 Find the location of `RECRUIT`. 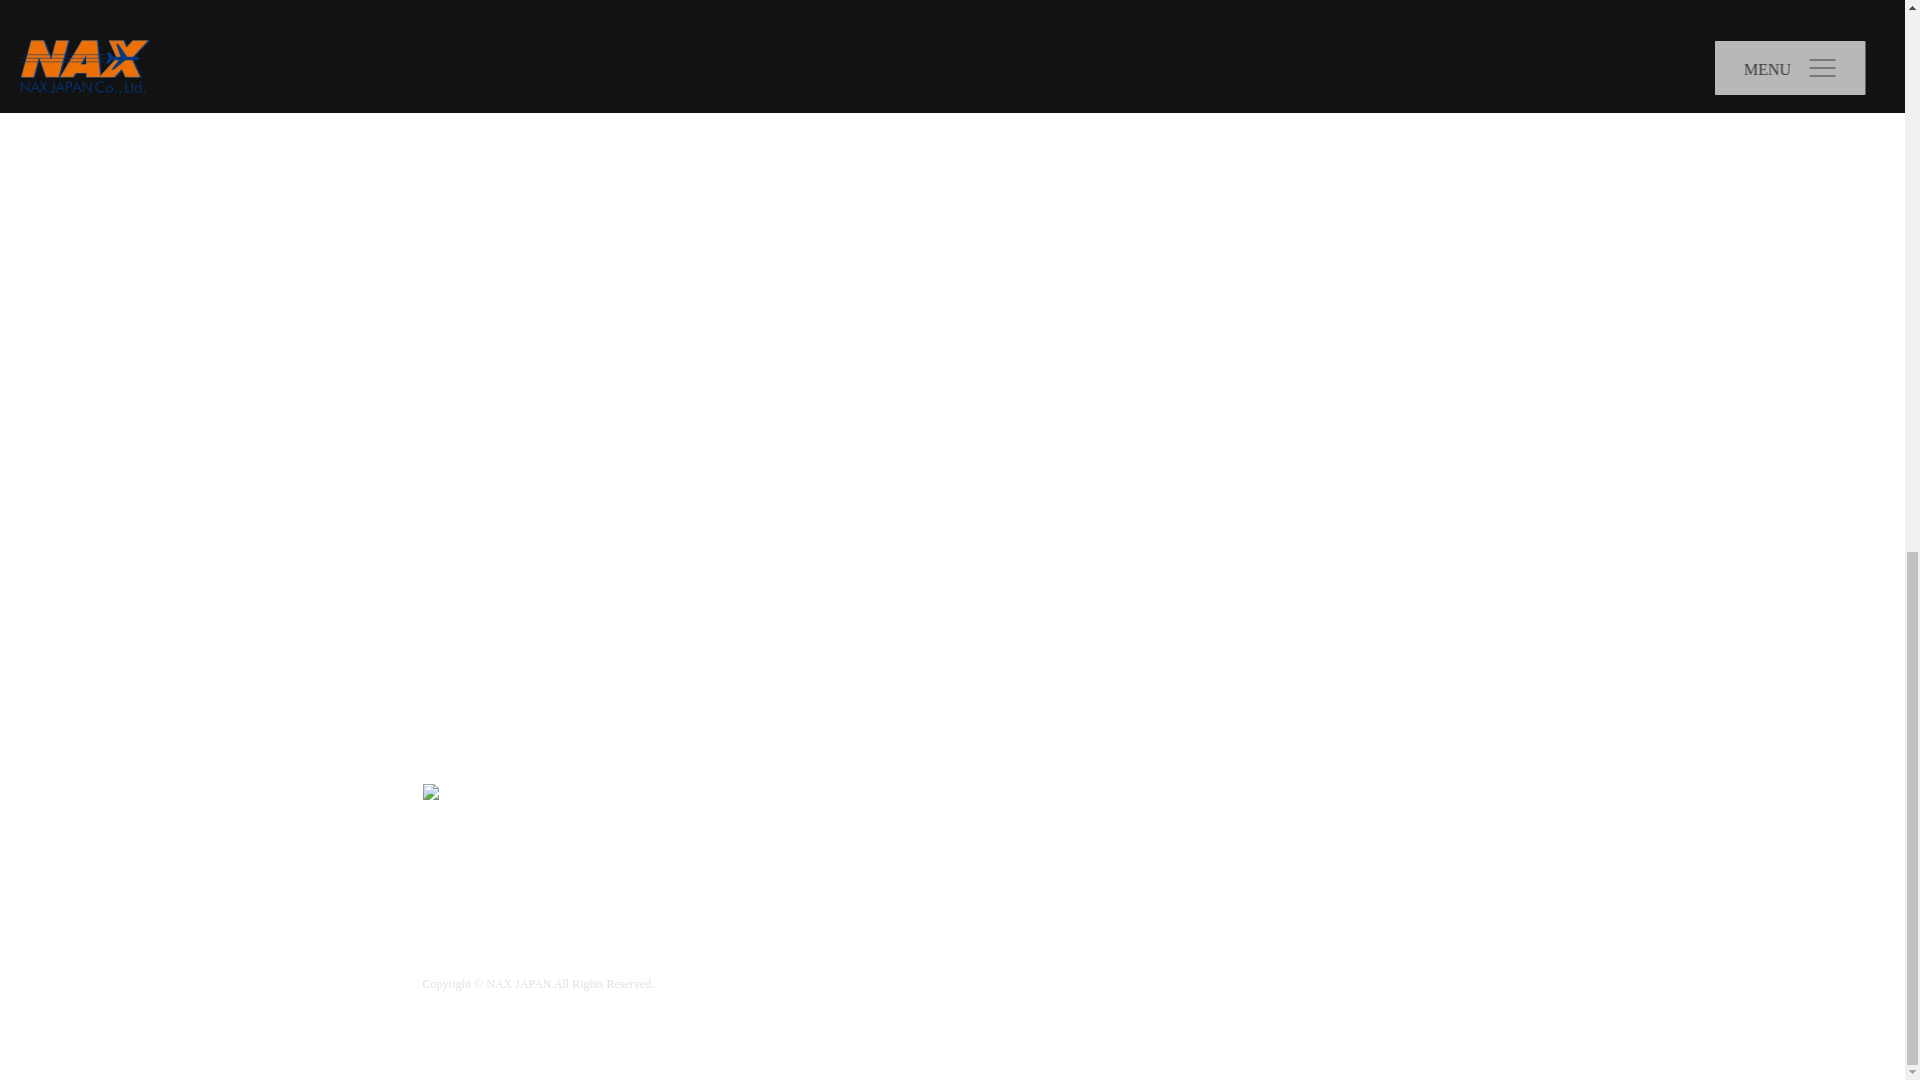

RECRUIT is located at coordinates (1067, 949).